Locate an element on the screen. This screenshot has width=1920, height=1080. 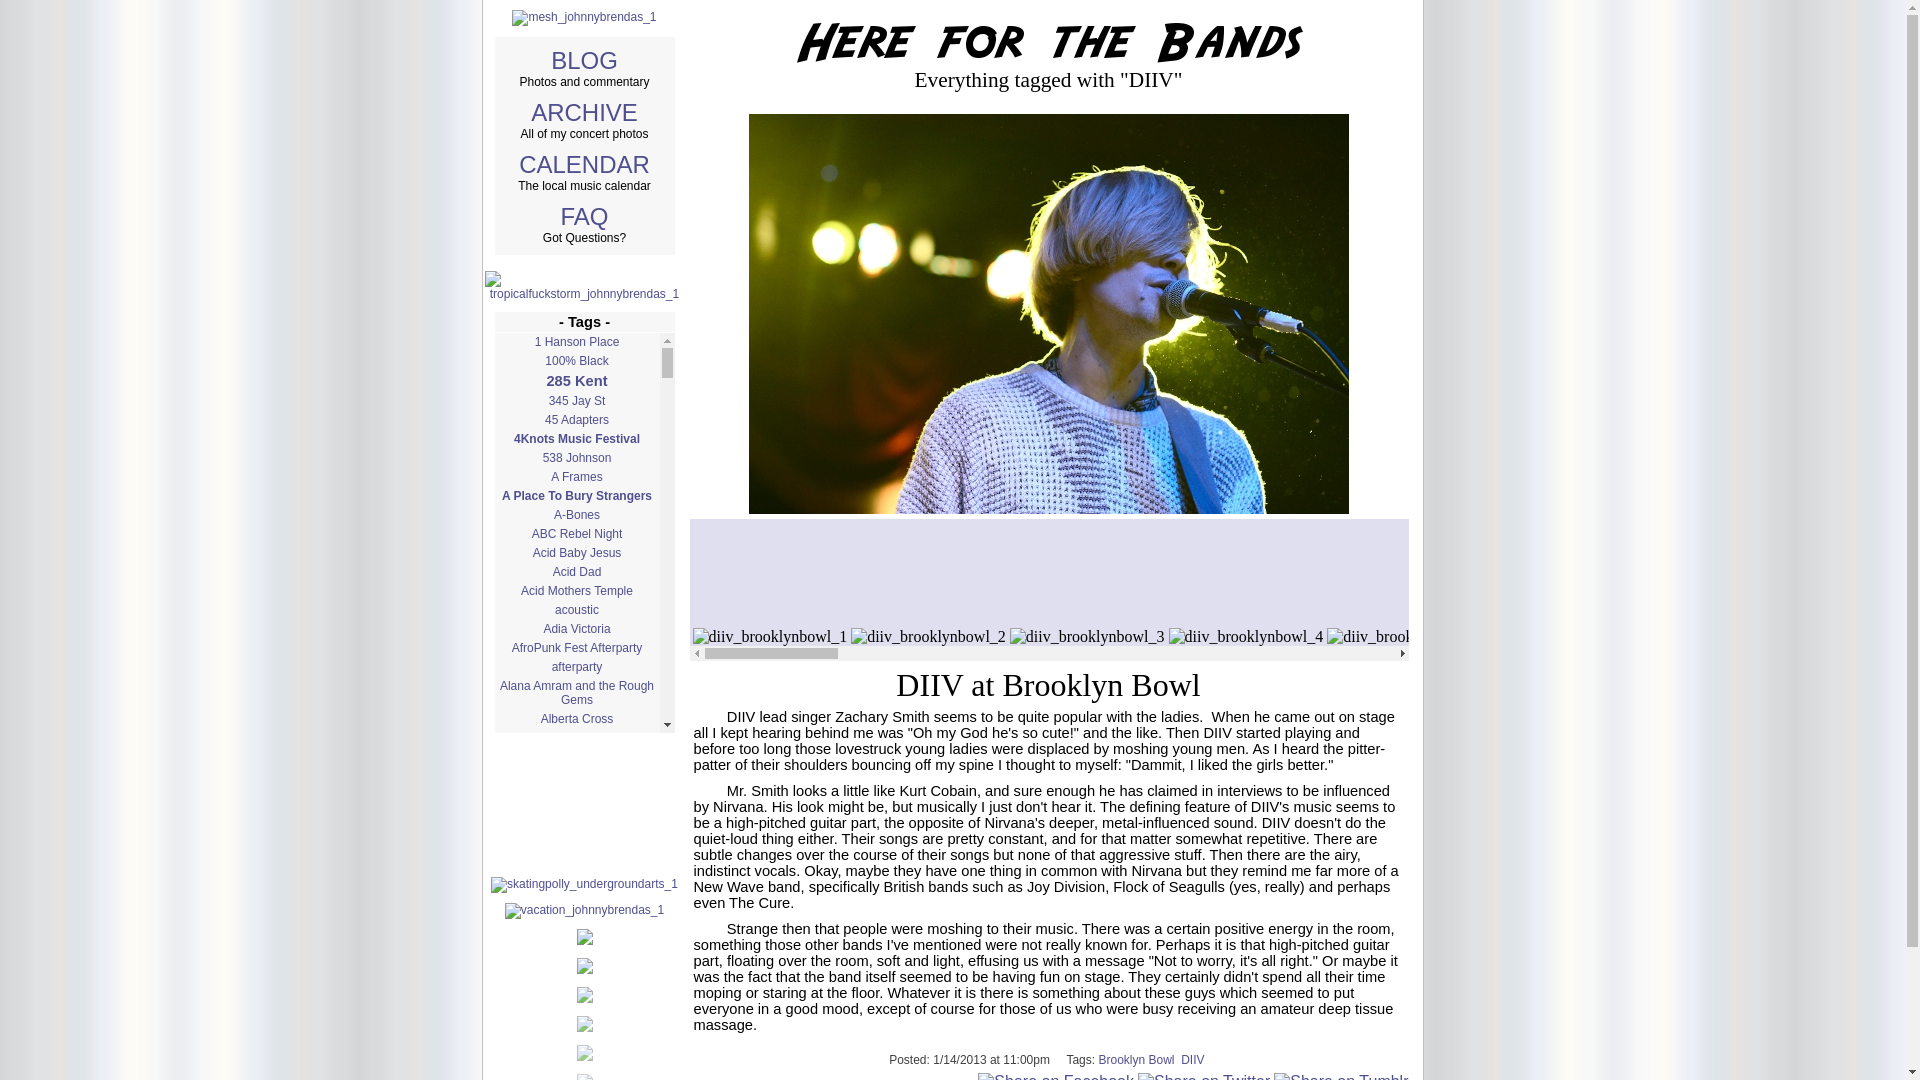
Alex Battles and the Whiskey Rebellion is located at coordinates (576, 802).